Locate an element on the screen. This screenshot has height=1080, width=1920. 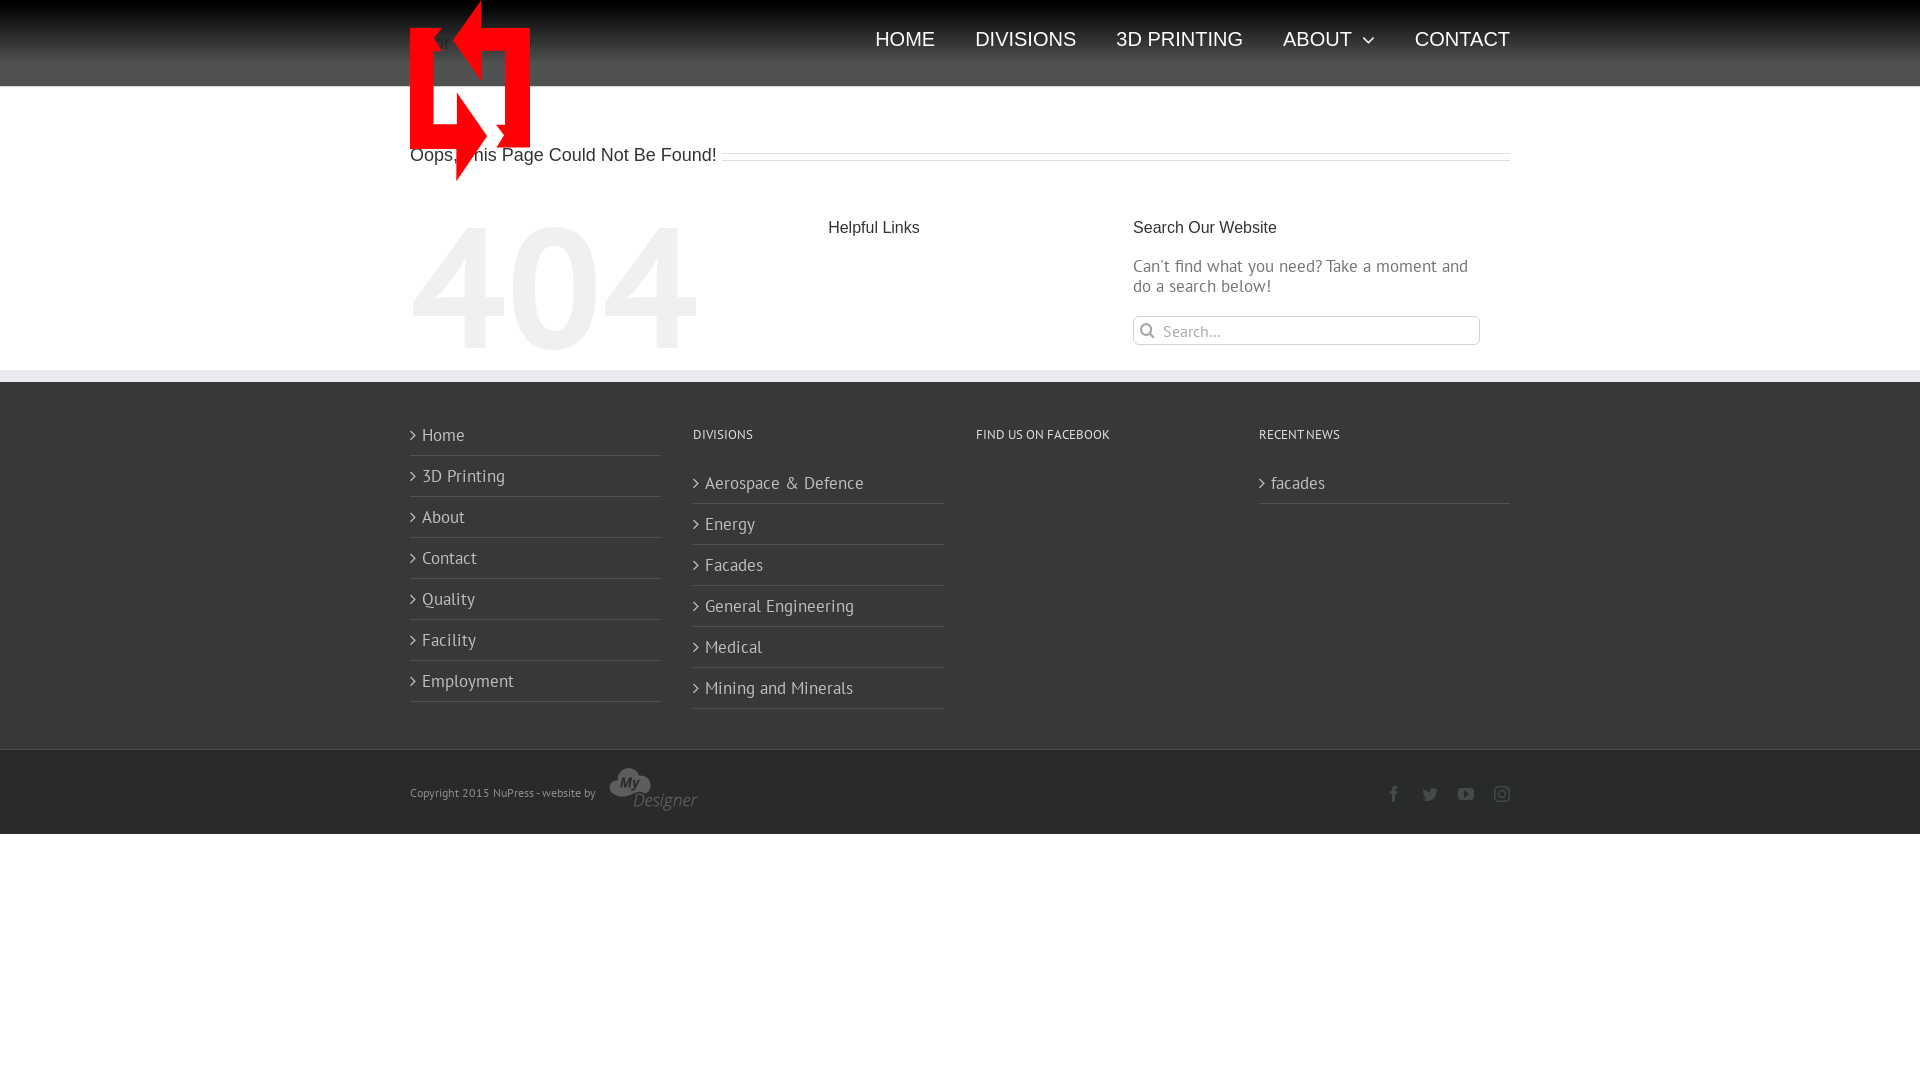
Facades is located at coordinates (820, 565).